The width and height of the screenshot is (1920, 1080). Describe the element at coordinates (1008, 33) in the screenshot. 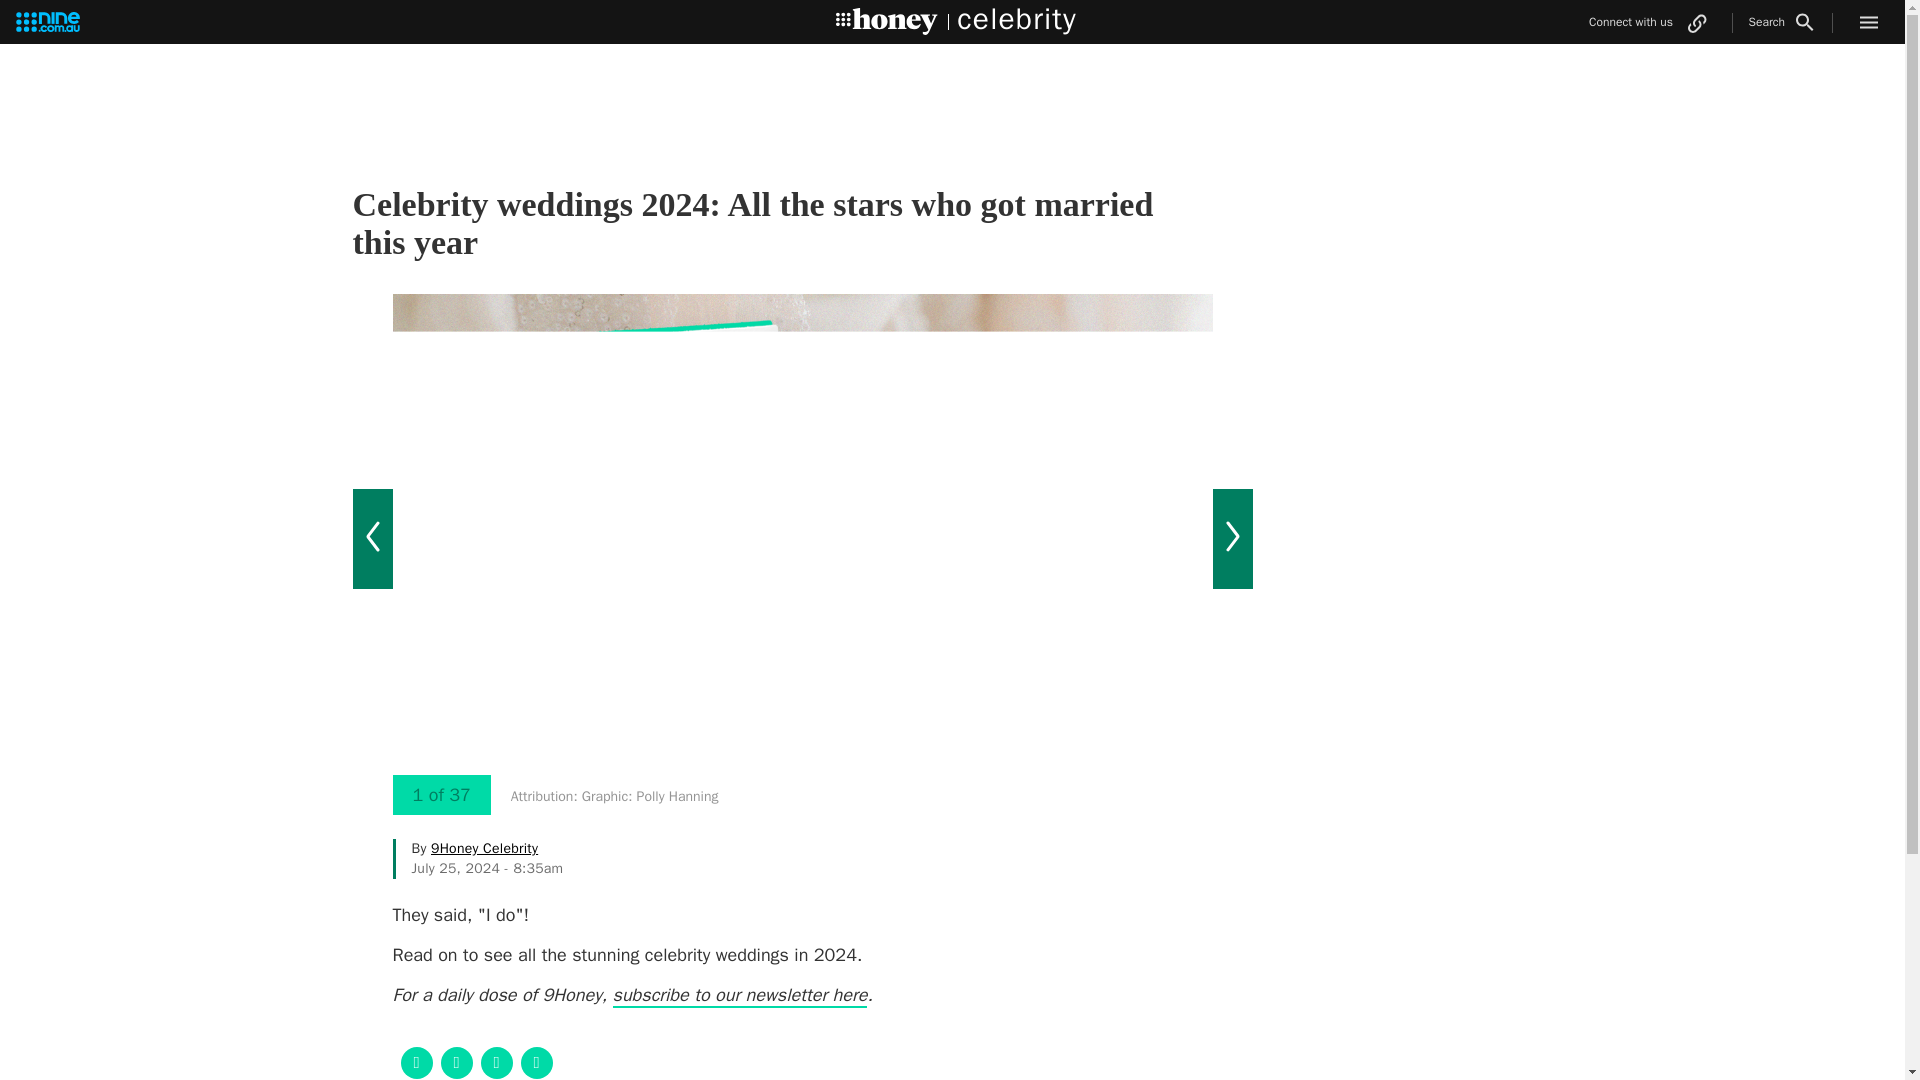

I see `celebrity` at that location.